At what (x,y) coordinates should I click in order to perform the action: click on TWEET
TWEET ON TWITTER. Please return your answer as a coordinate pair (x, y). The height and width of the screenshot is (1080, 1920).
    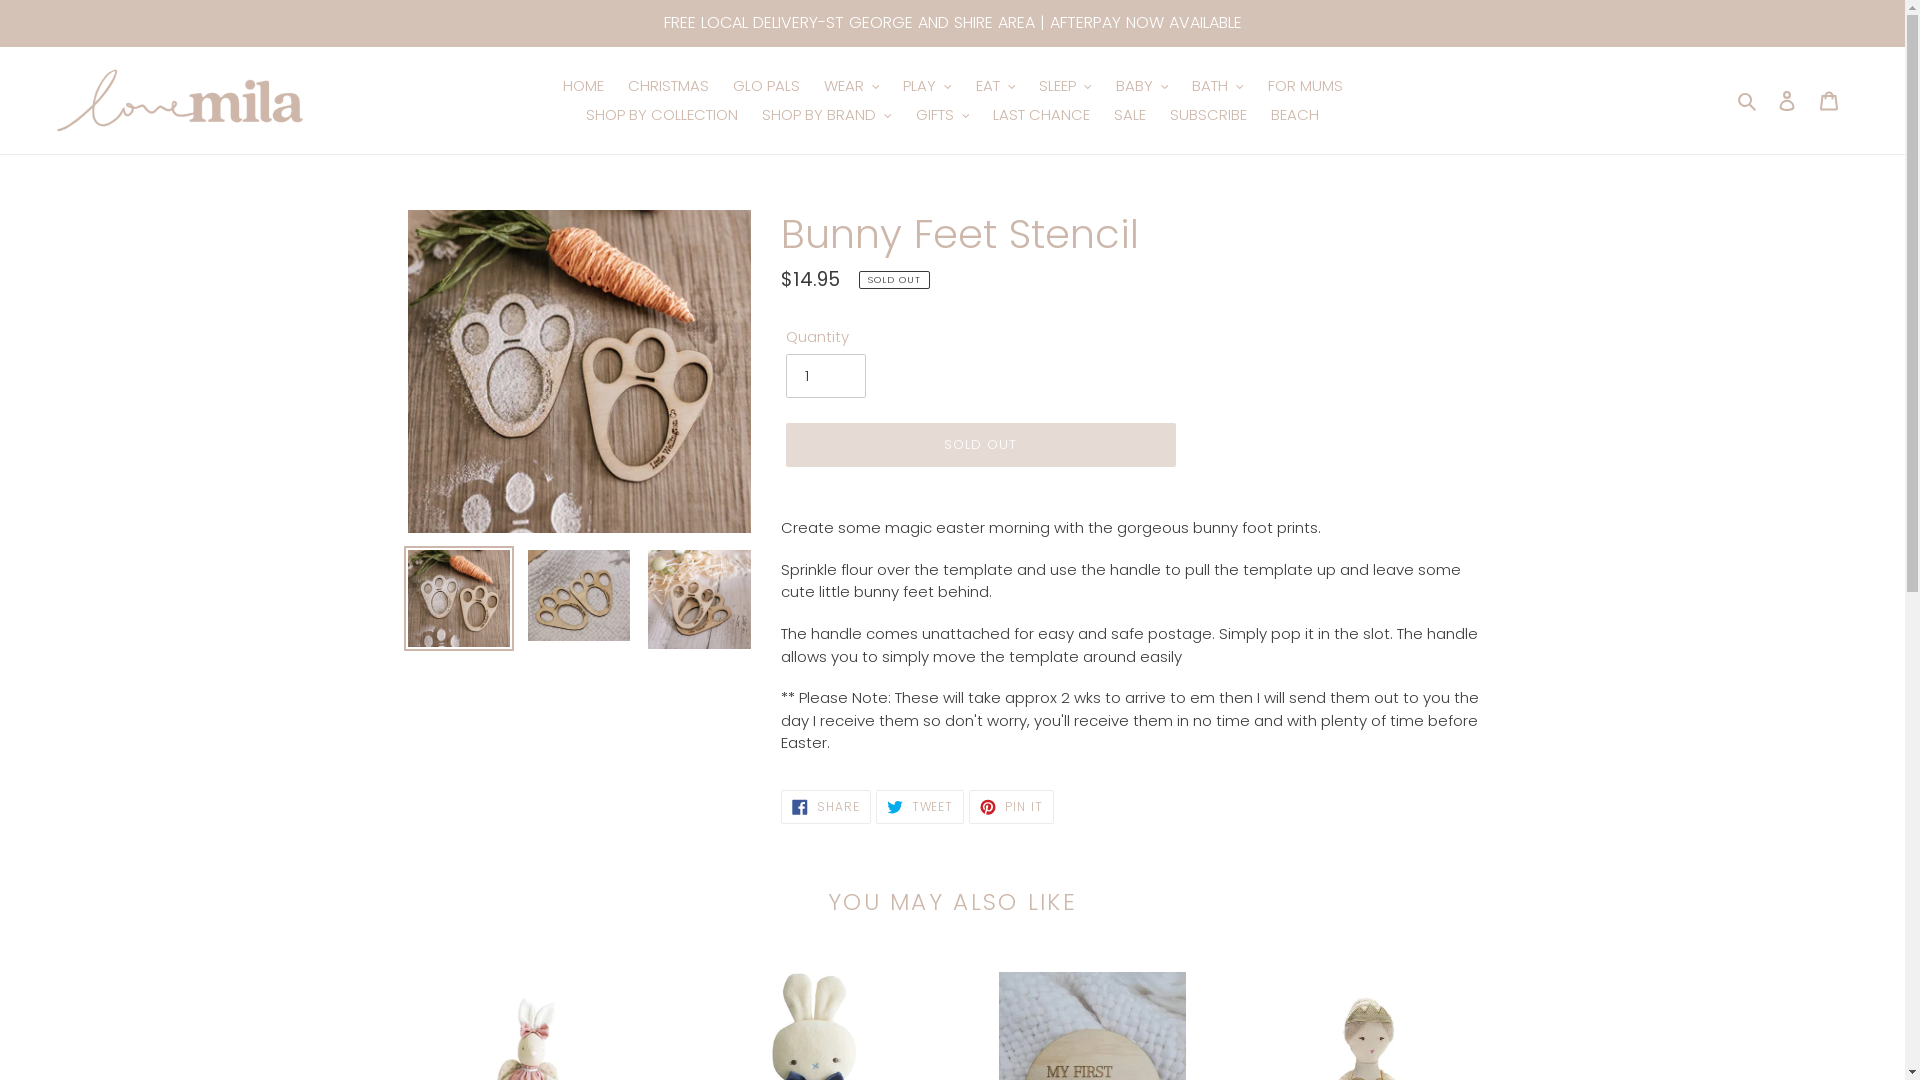
    Looking at the image, I should click on (920, 807).